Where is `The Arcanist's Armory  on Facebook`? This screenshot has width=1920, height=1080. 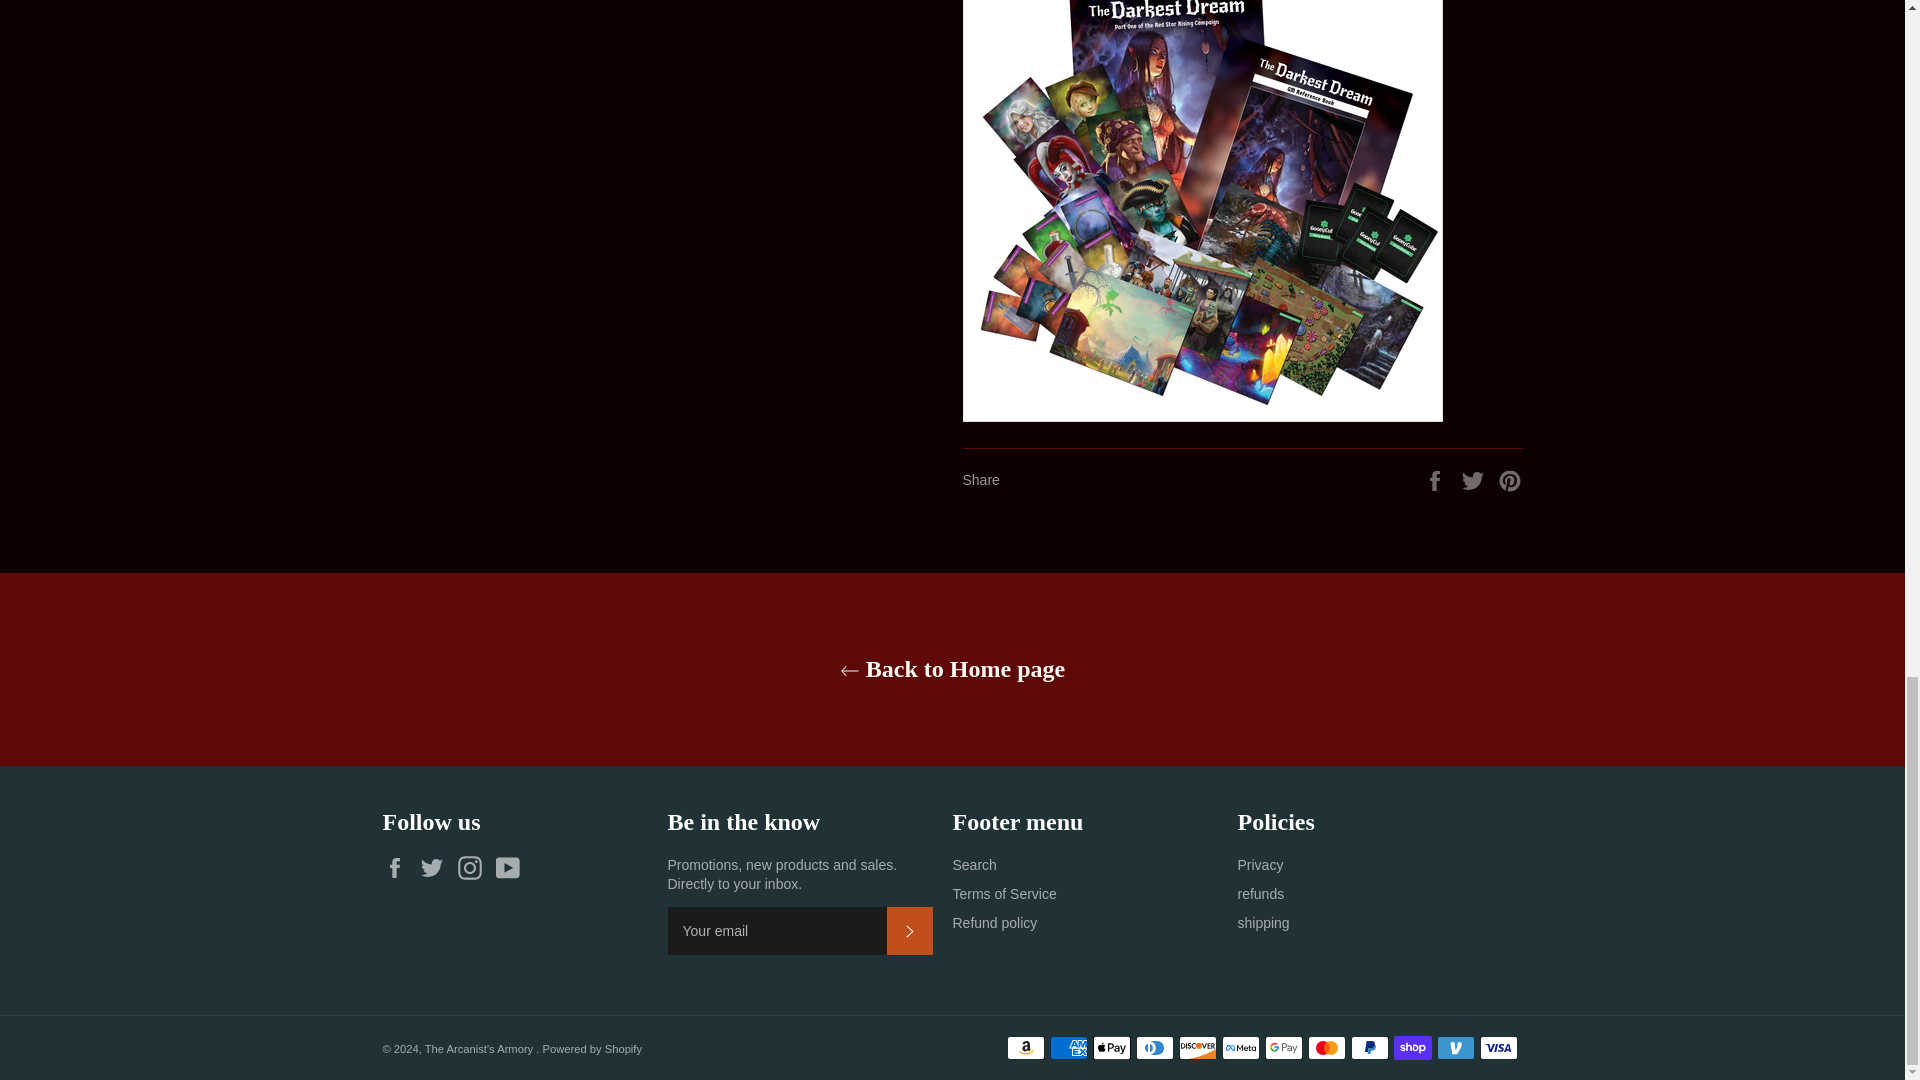 The Arcanist's Armory  on Facebook is located at coordinates (399, 868).